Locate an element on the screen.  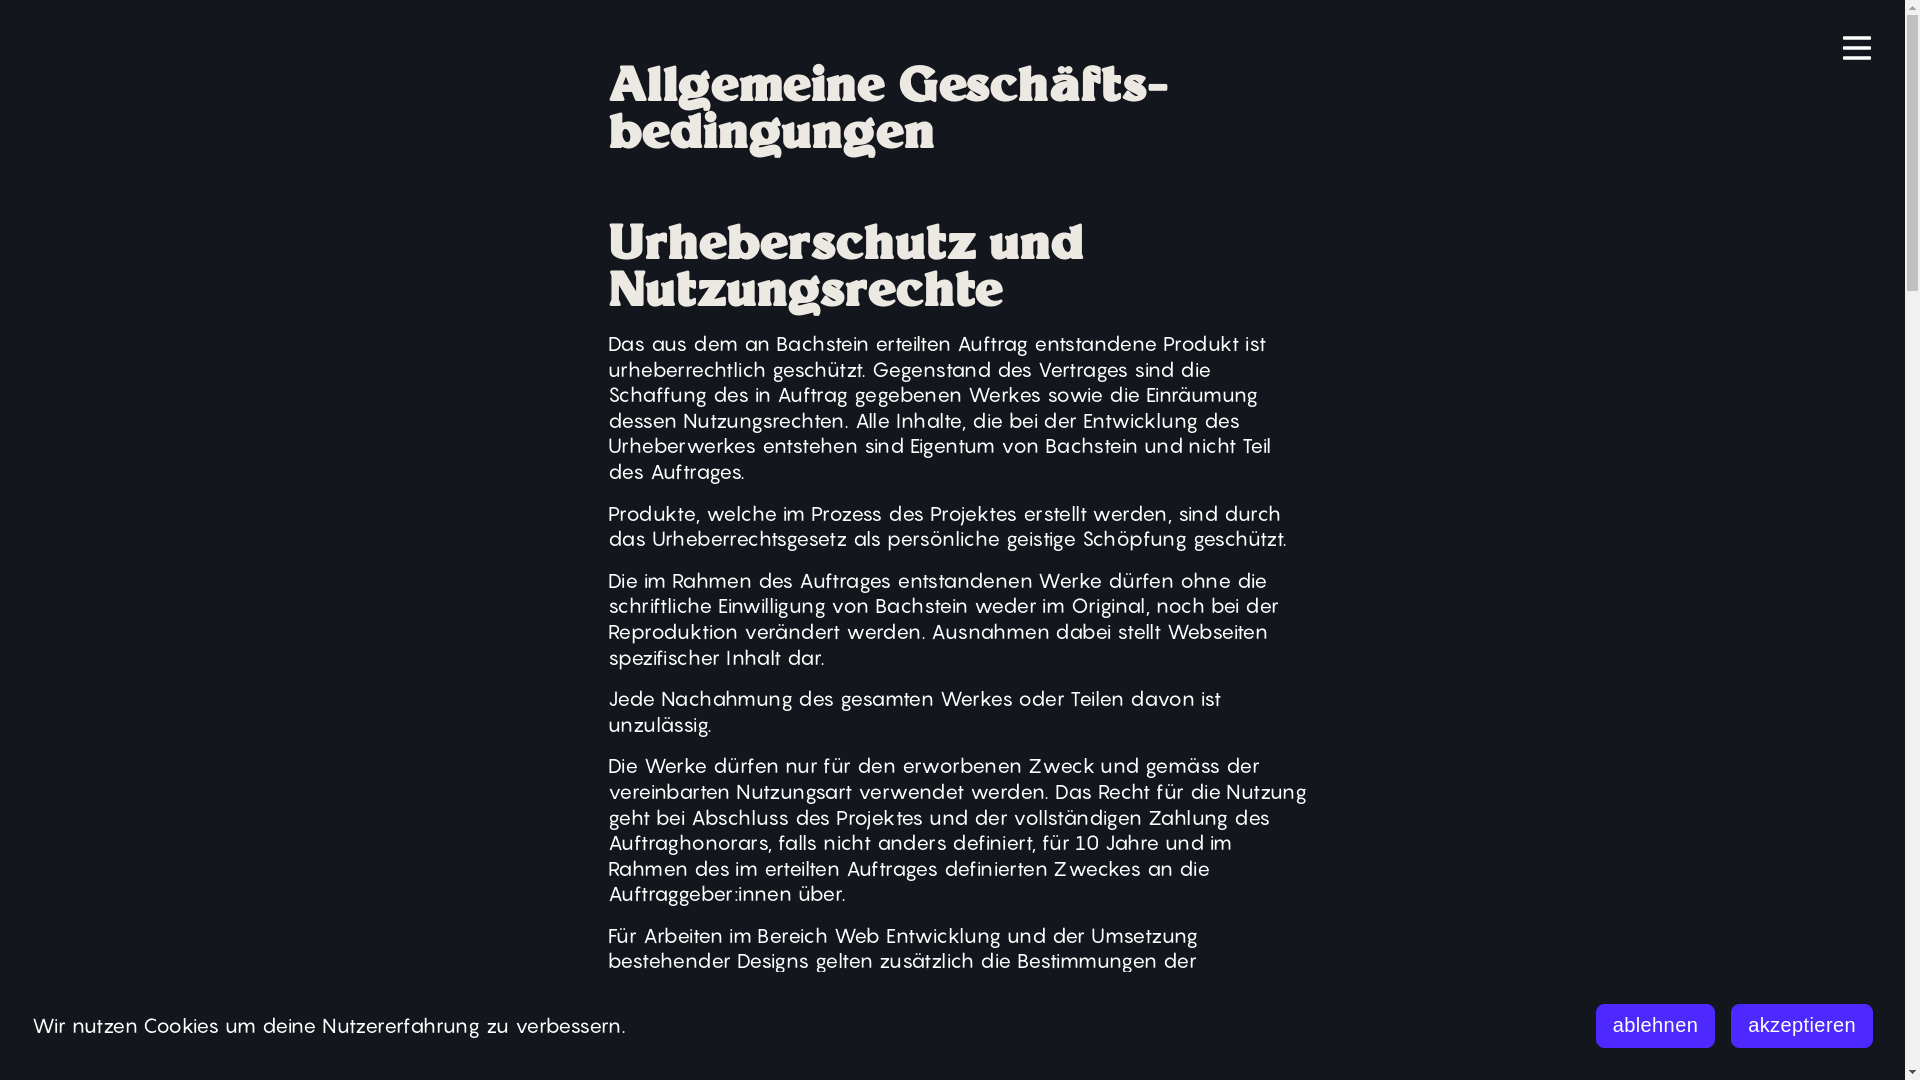
mail@bachstein.ch is located at coordinates (123, 1002).